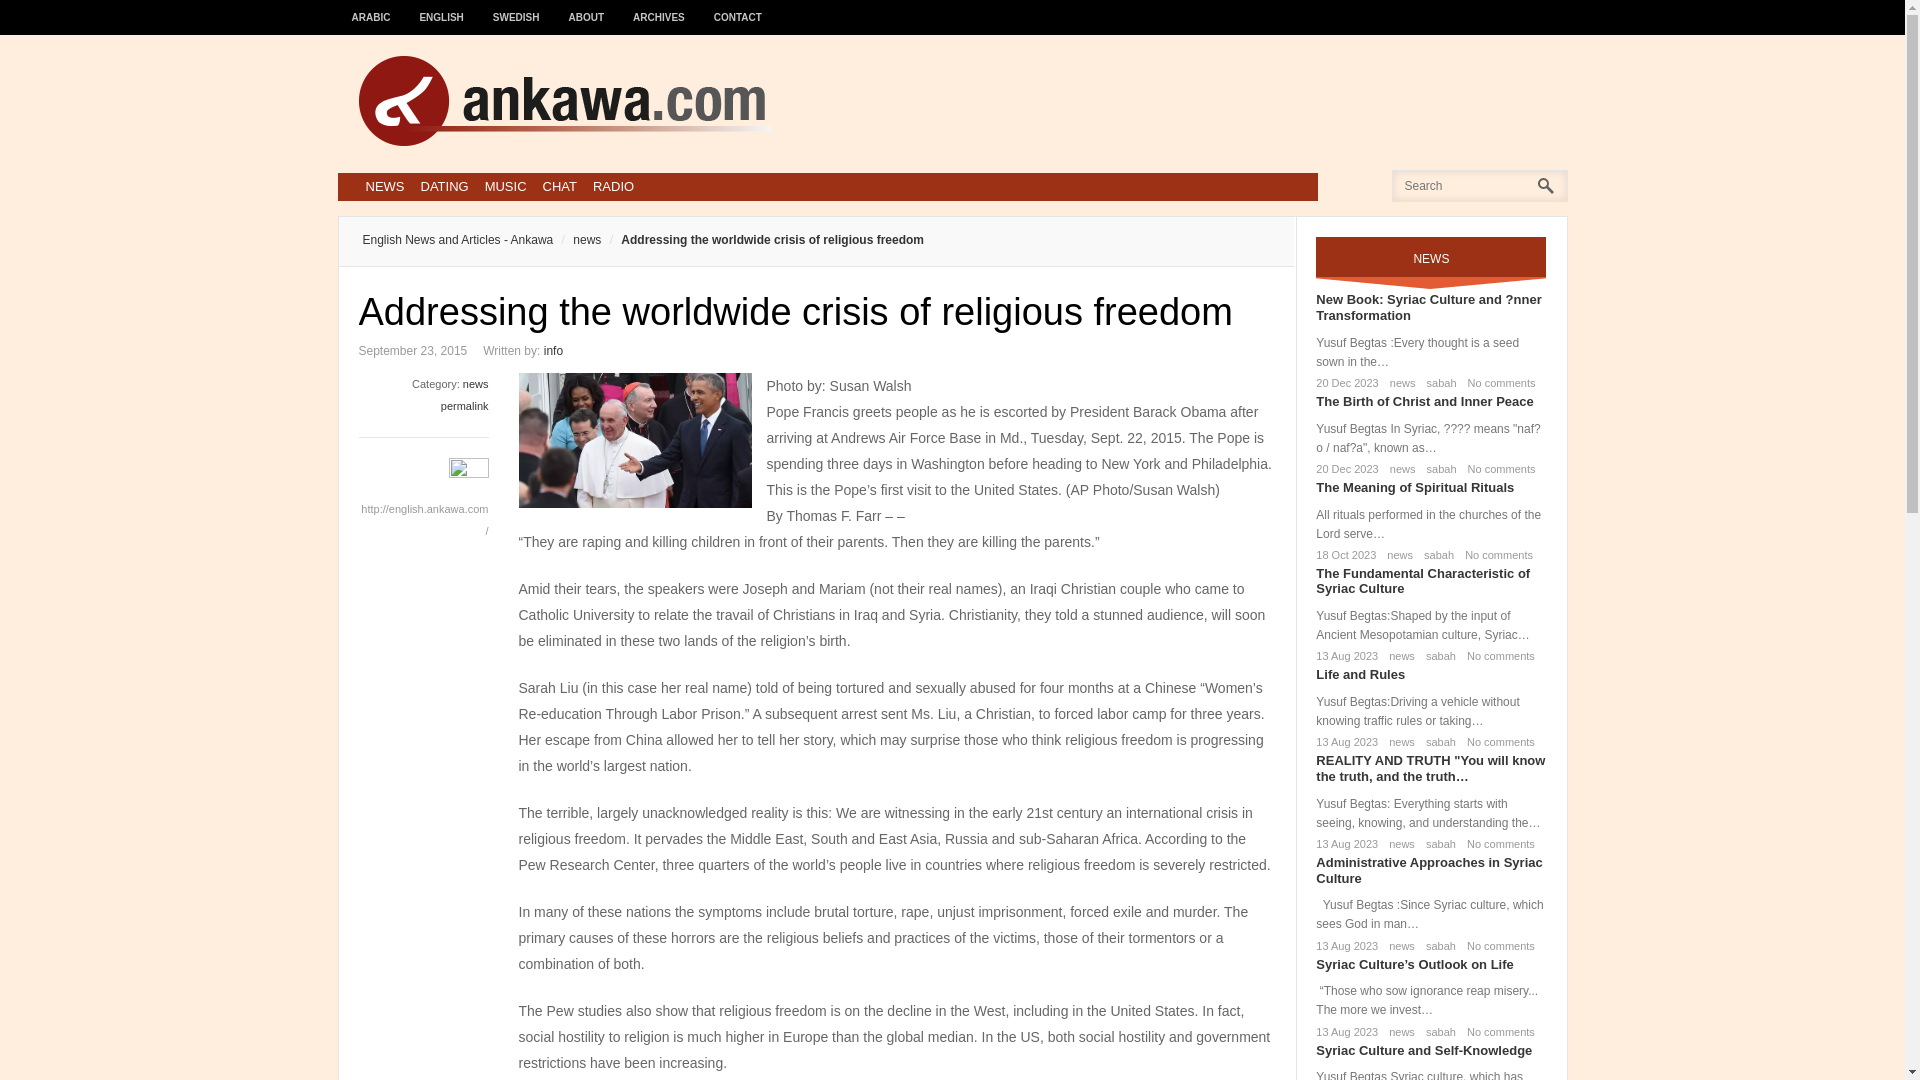 This screenshot has width=1920, height=1080. I want to click on The Fundamental Characteristic of Syriac Culture, so click(1422, 581).